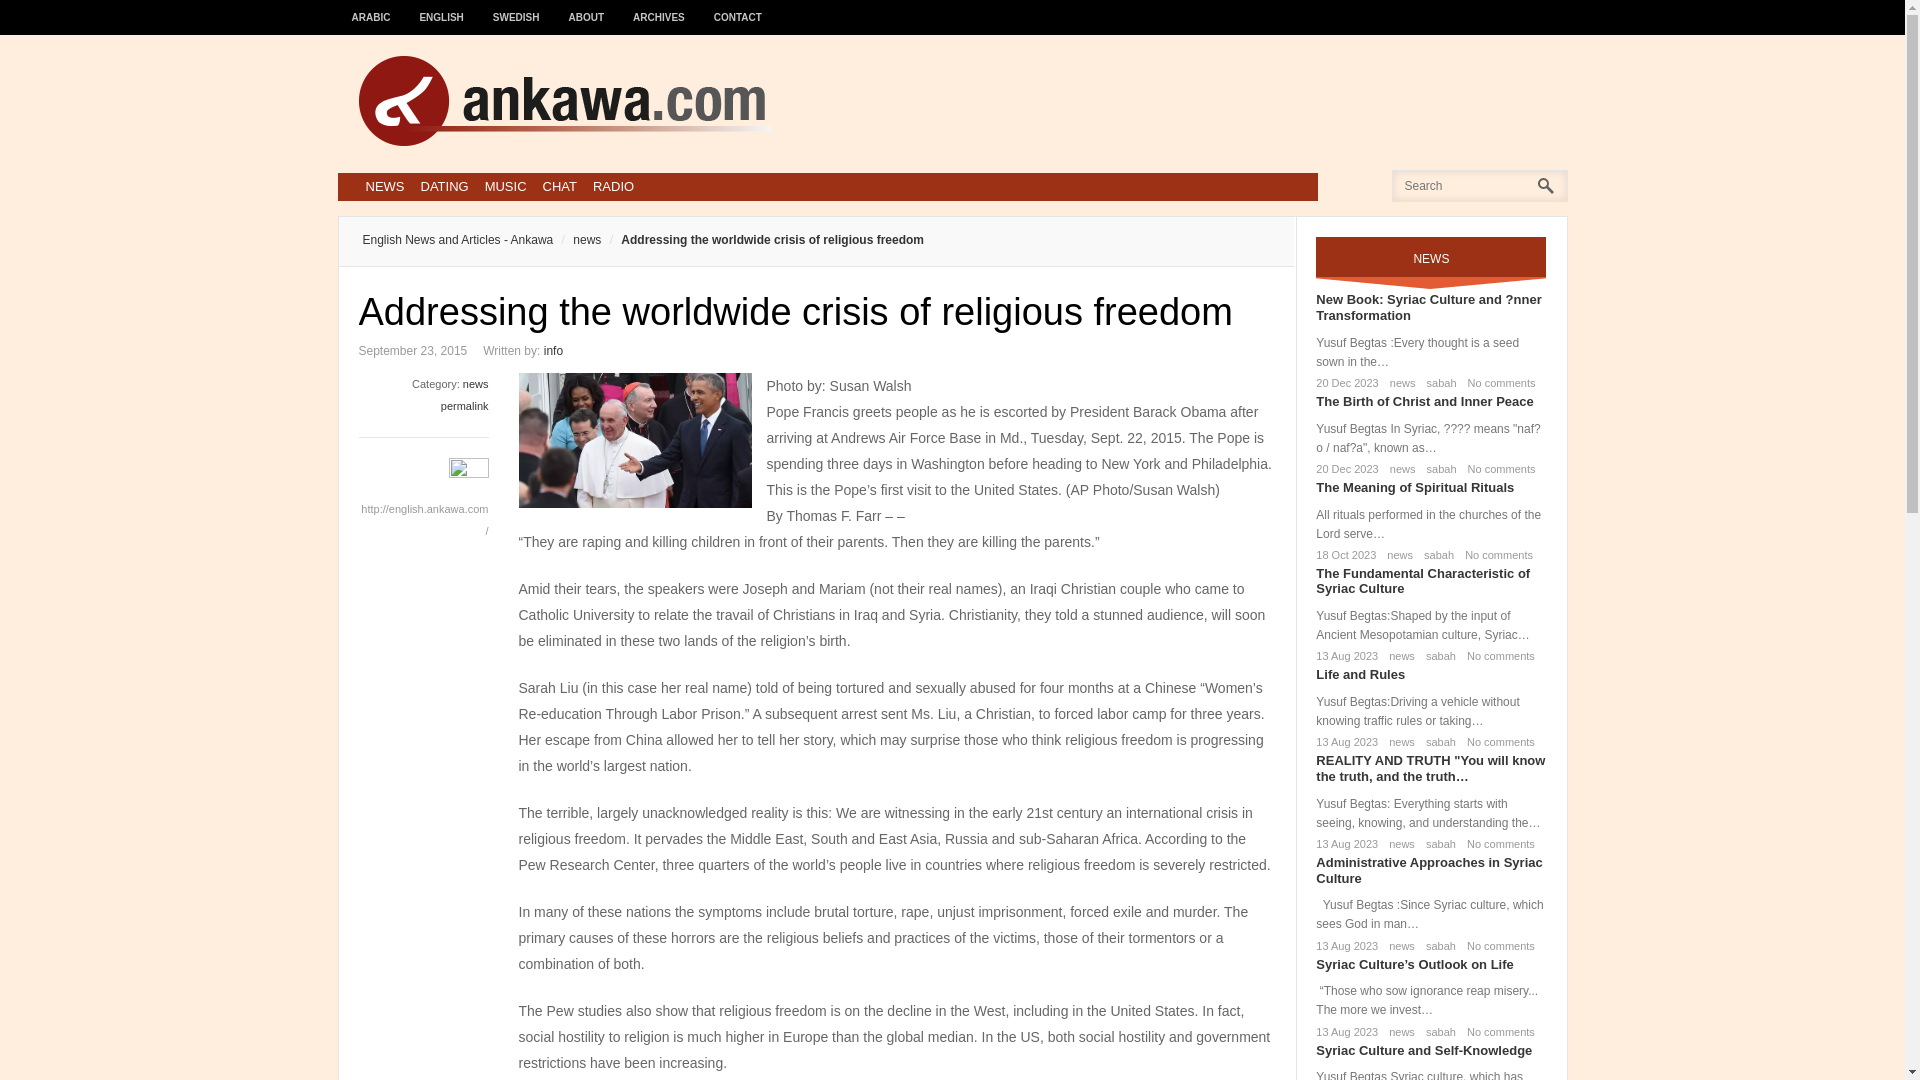 This screenshot has width=1920, height=1080. I want to click on The Fundamental Characteristic of Syriac Culture, so click(1422, 581).